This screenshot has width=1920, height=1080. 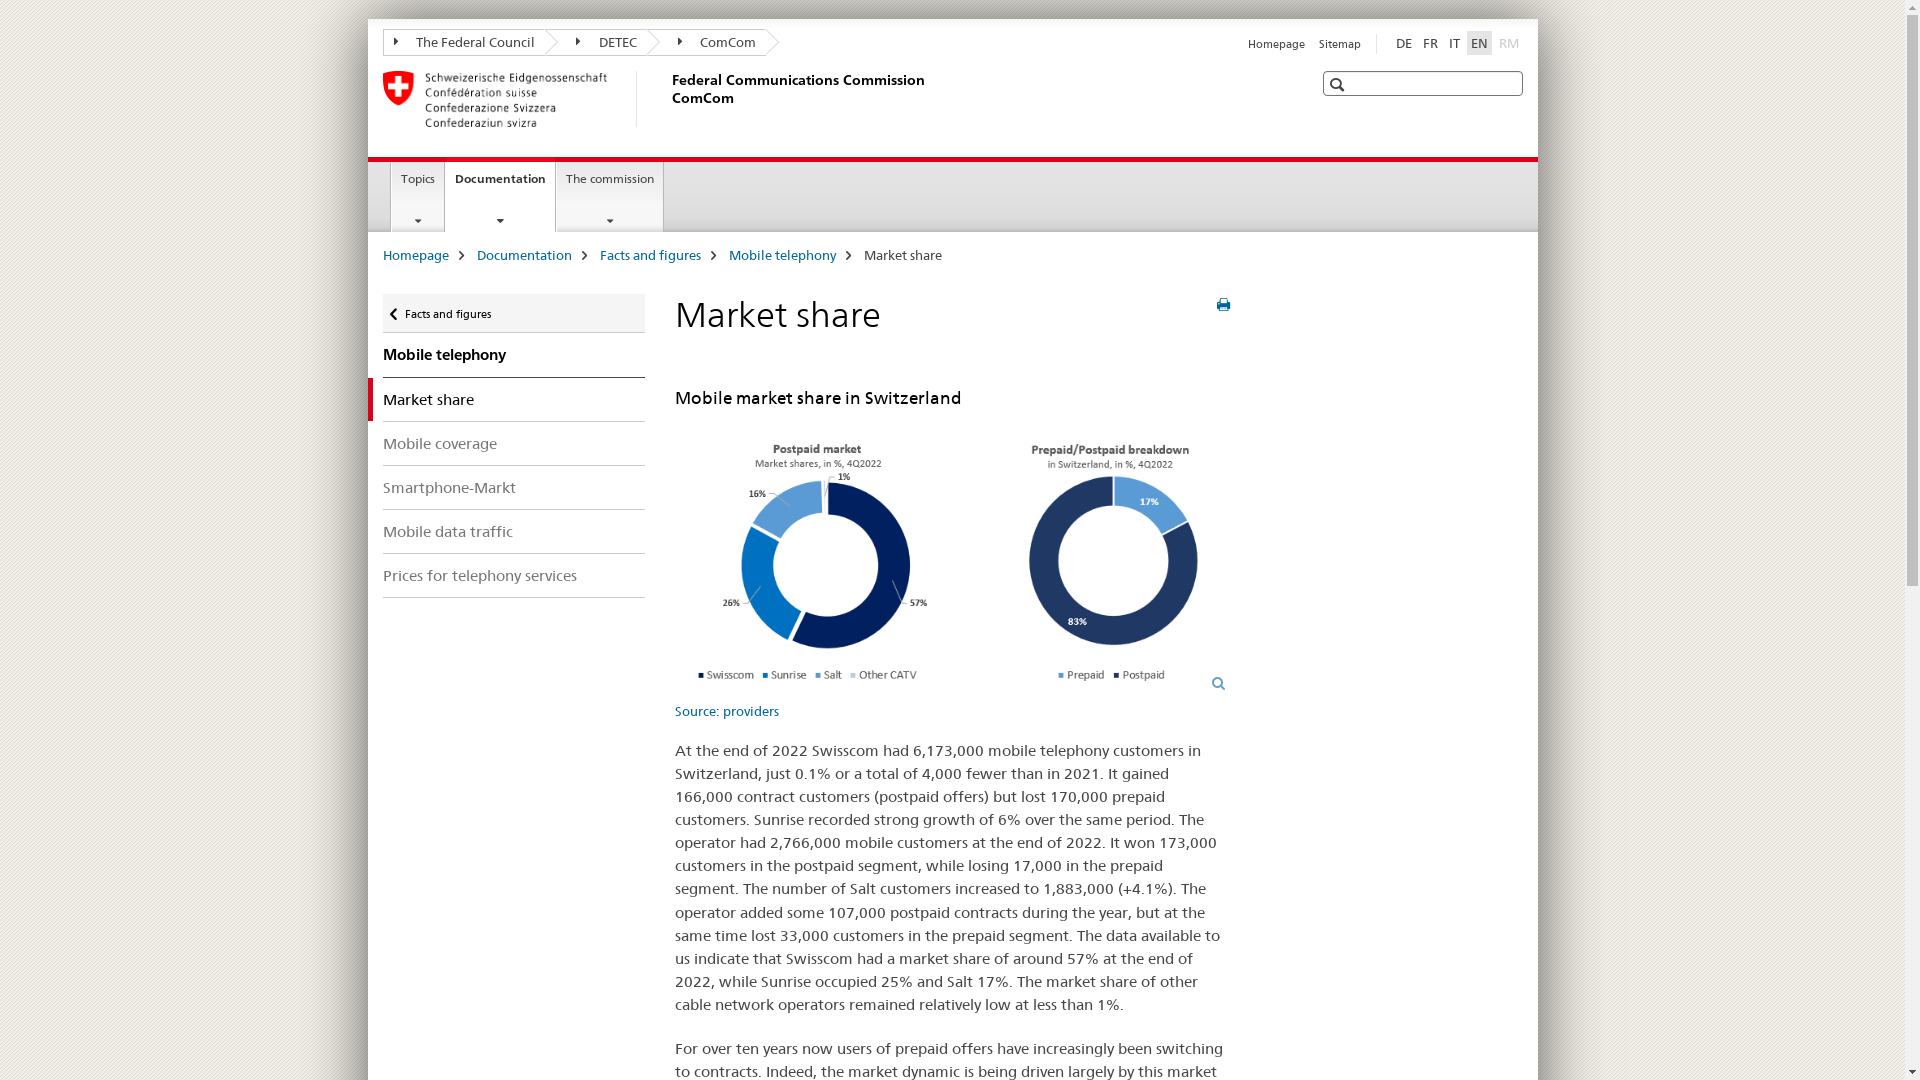 I want to click on The commission, so click(x=610, y=197).